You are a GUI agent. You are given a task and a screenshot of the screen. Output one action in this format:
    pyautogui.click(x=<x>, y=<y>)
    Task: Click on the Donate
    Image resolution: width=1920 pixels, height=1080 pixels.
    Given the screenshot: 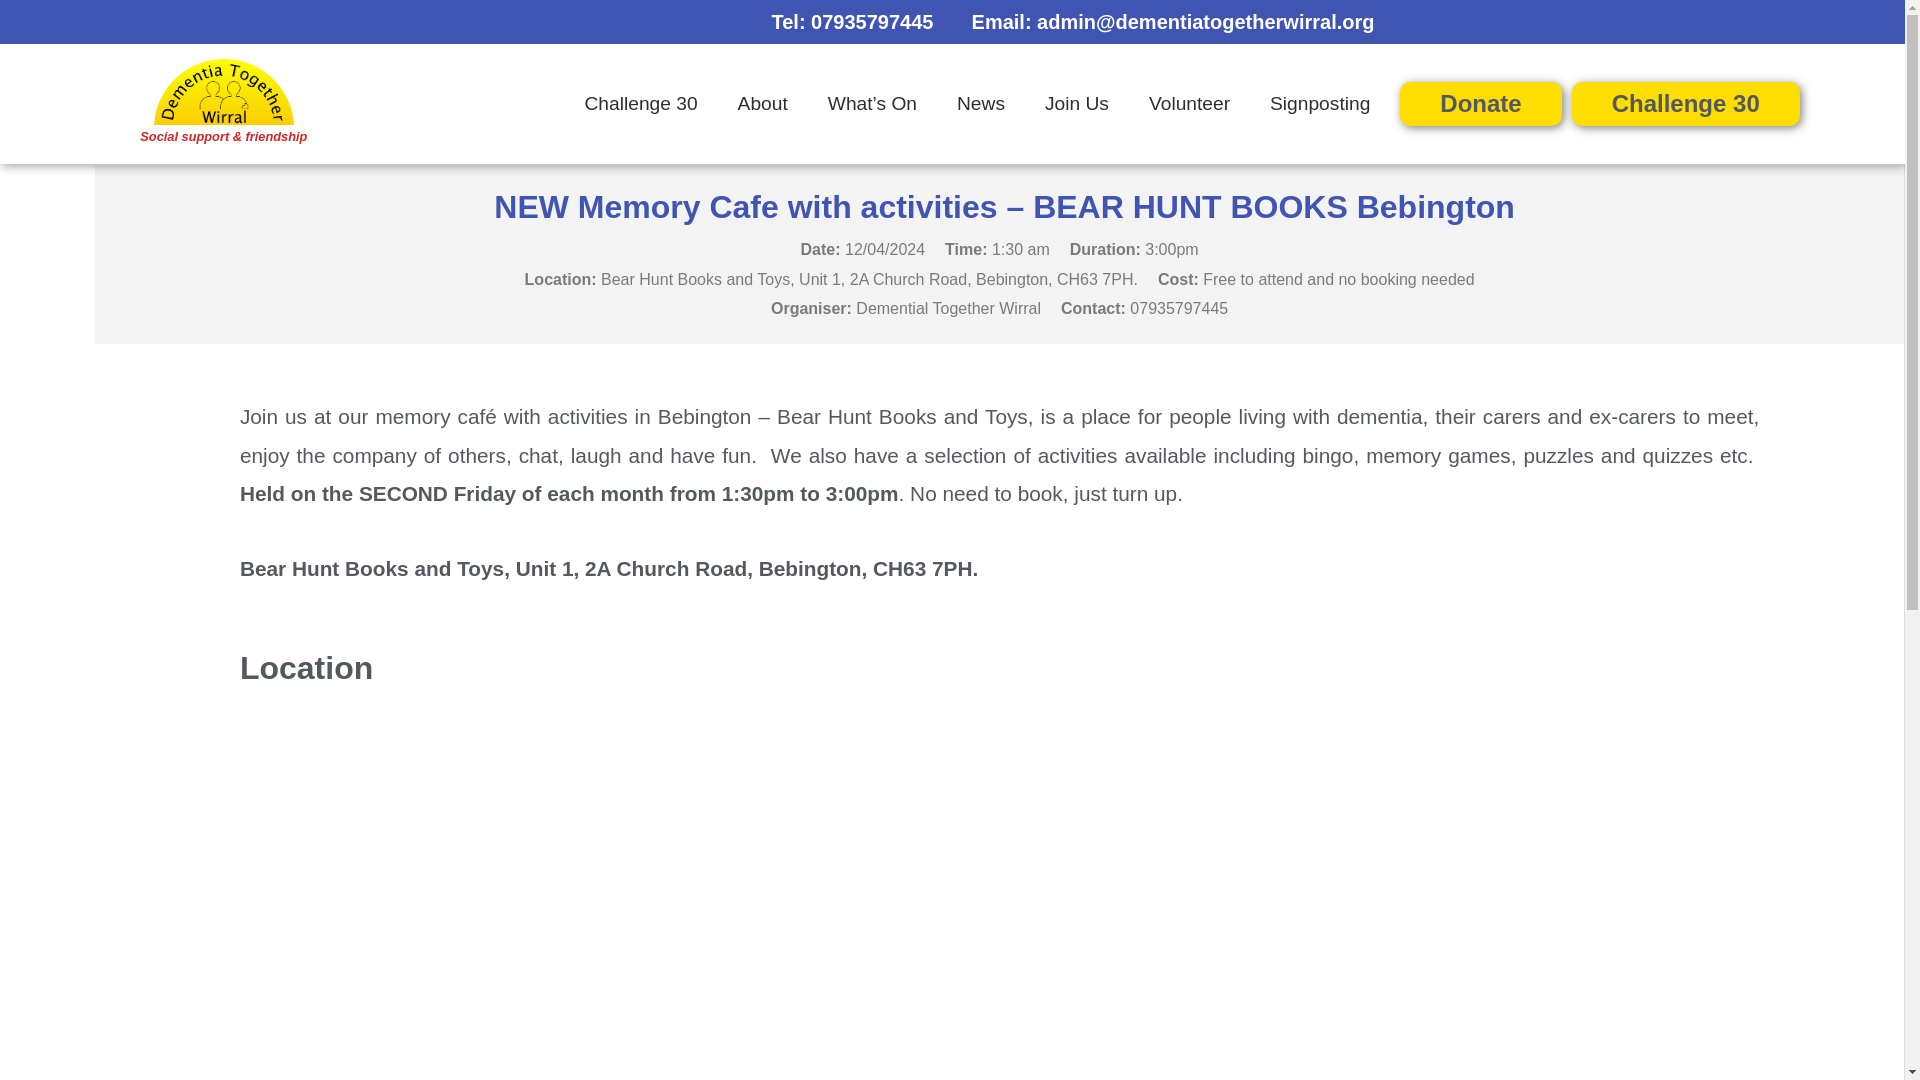 What is the action you would take?
    pyautogui.click(x=1480, y=104)
    